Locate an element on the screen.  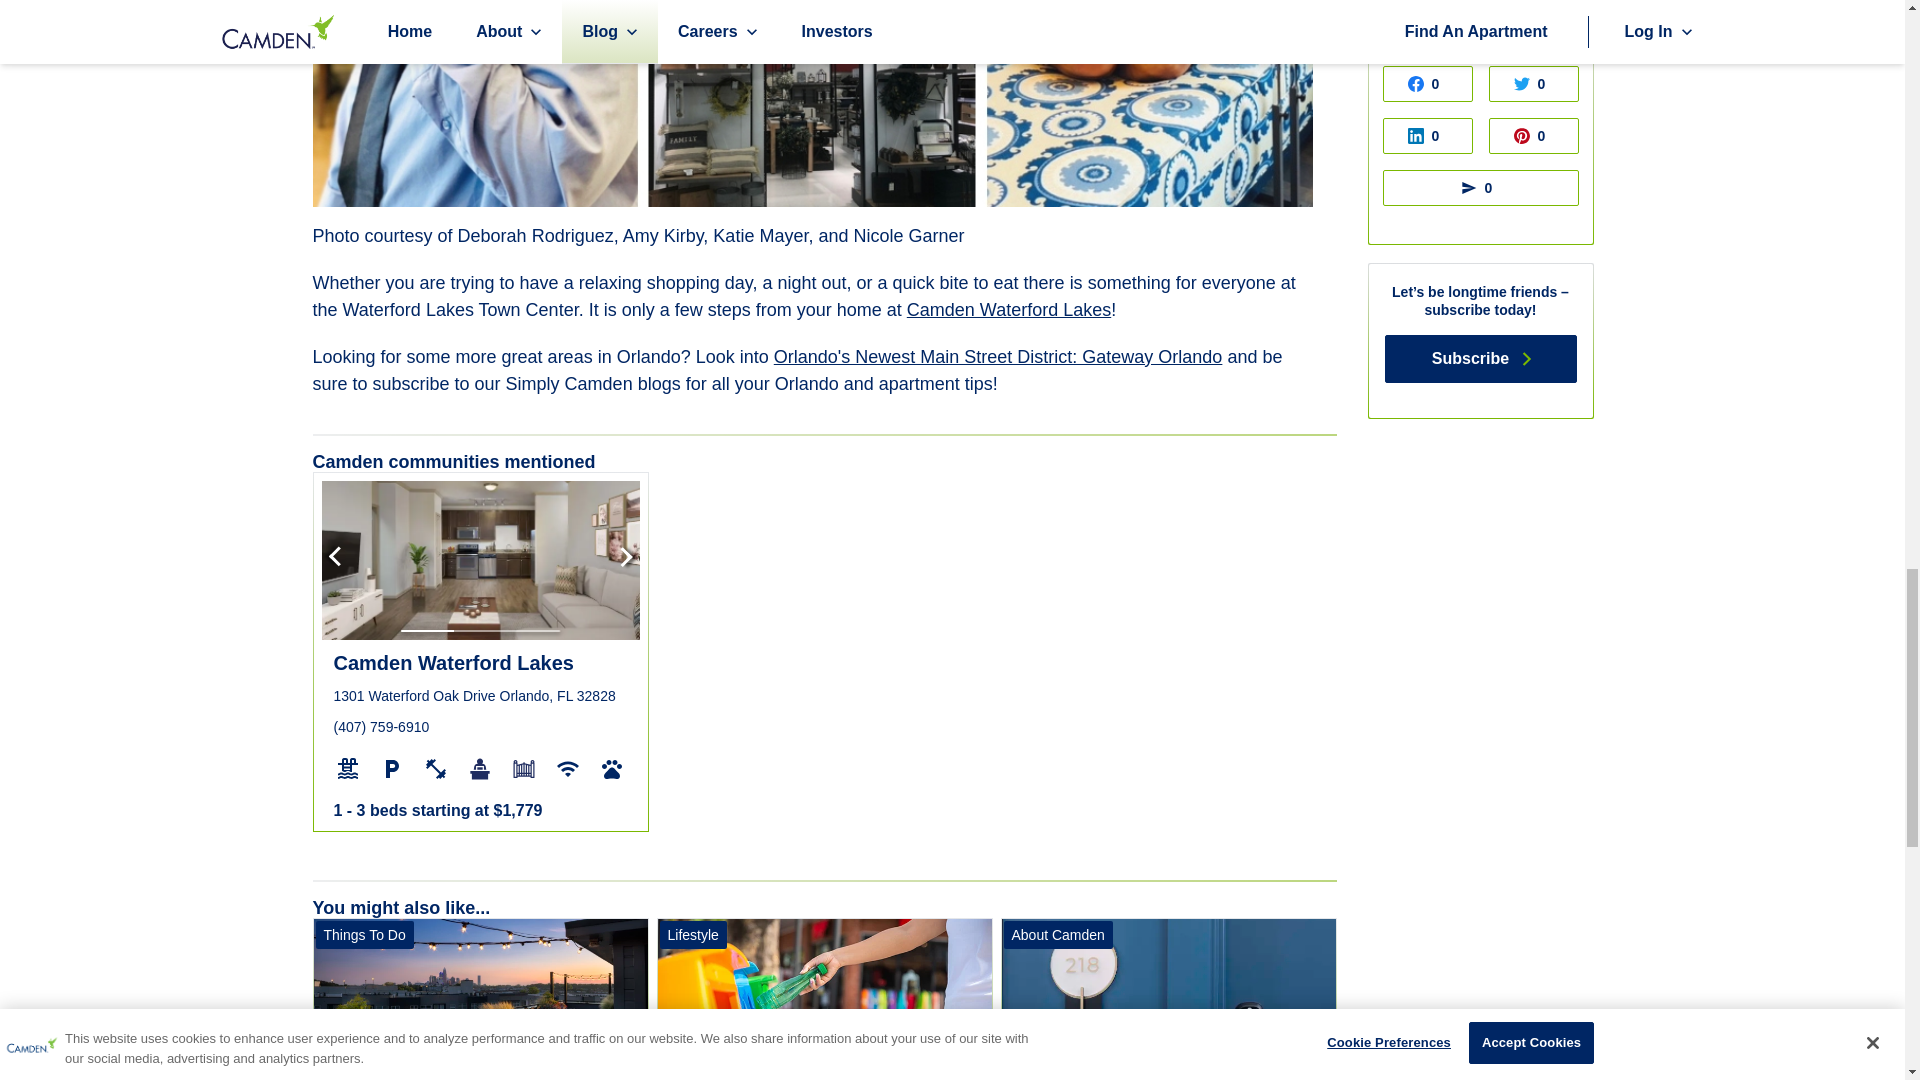
Camden Waterford Lakes is located at coordinates (1008, 310).